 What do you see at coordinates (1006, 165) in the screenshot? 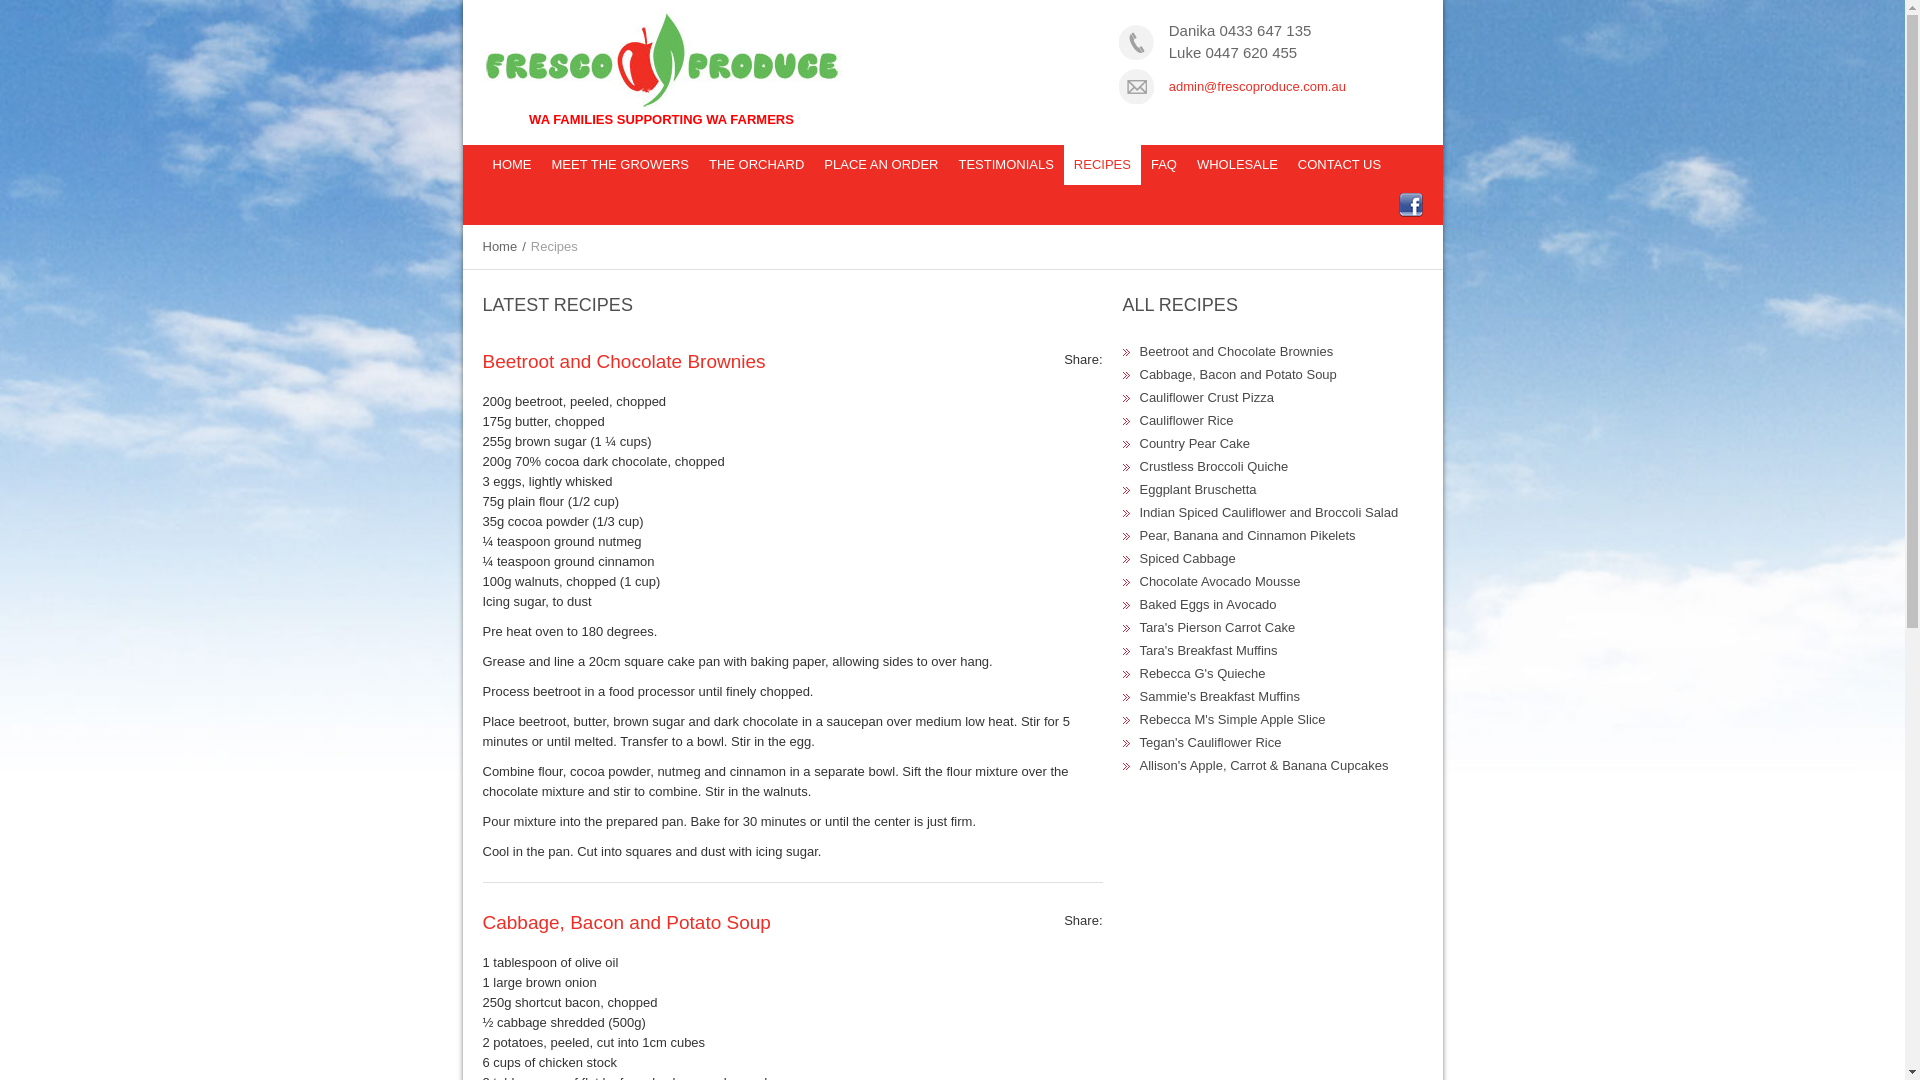
I see `TESTIMONIALS` at bounding box center [1006, 165].